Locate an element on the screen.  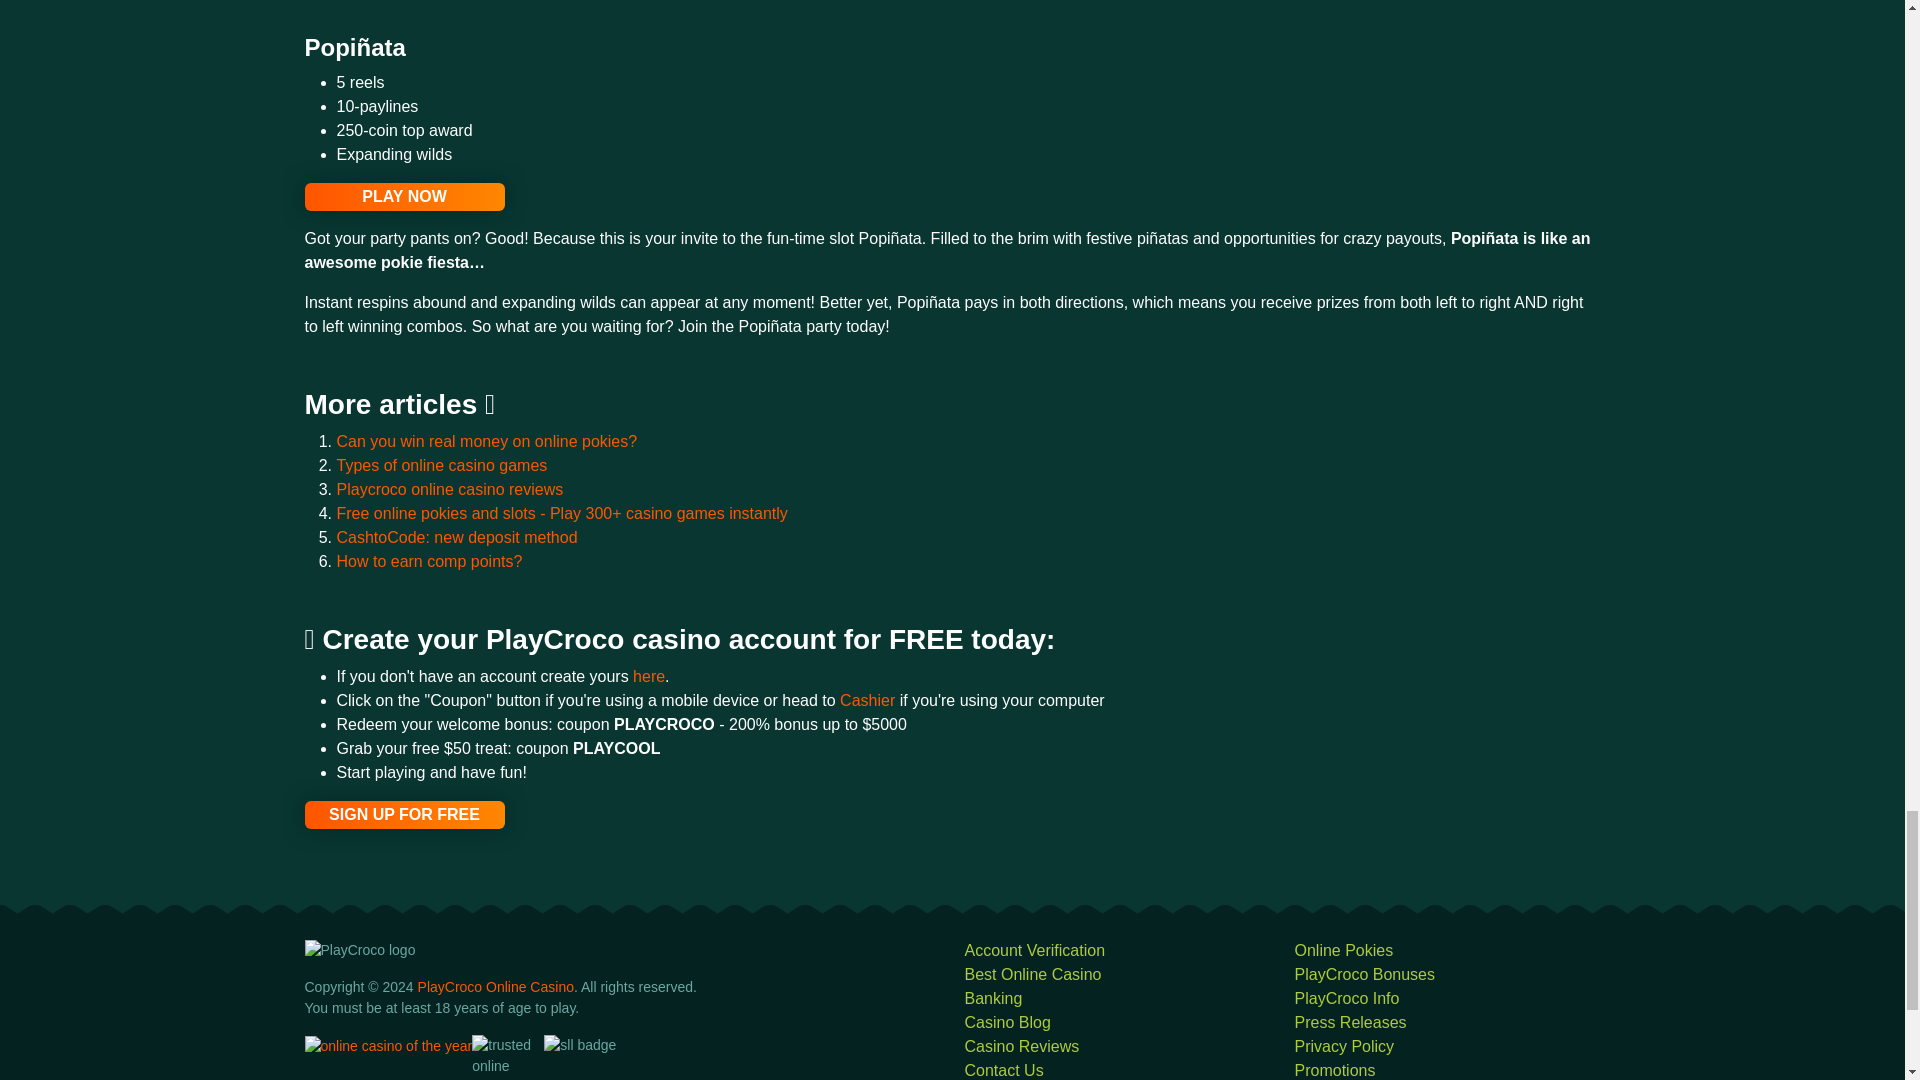
SIGN UP FOR FREE is located at coordinates (403, 815).